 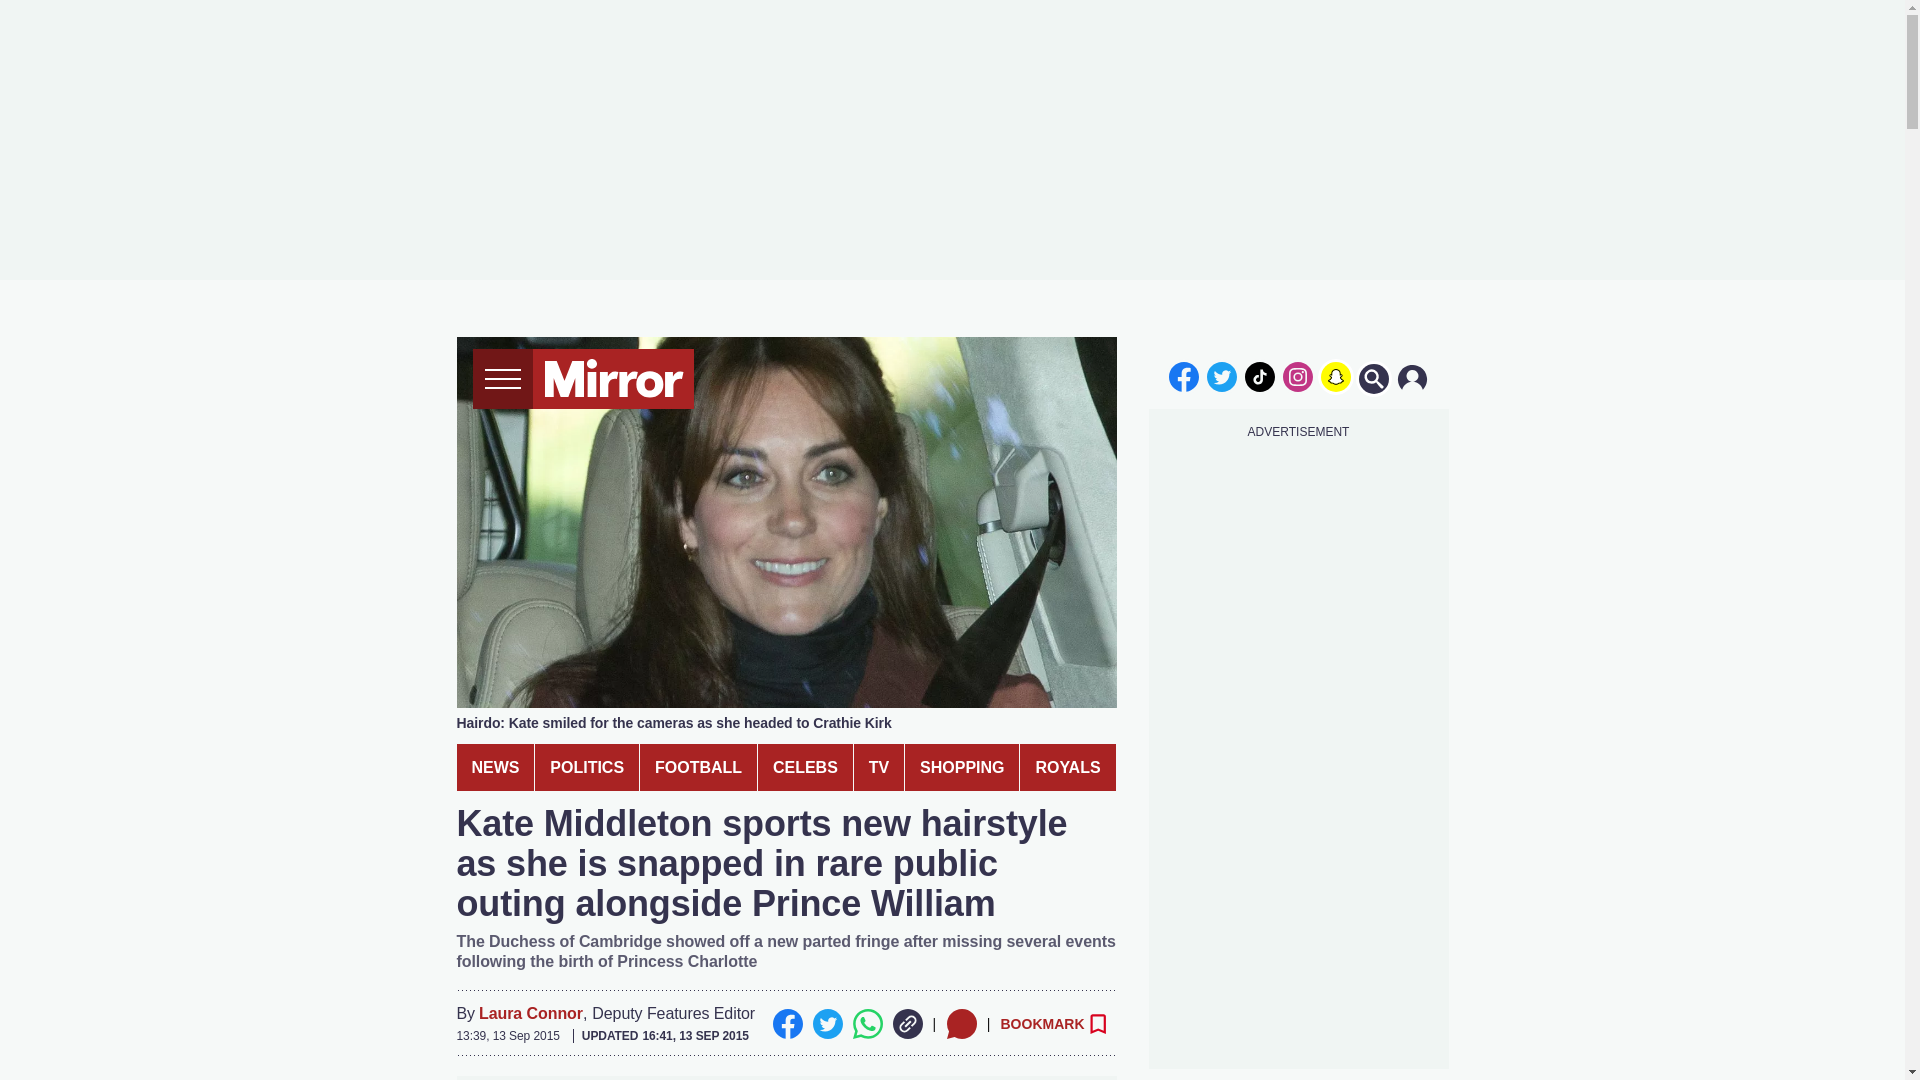 What do you see at coordinates (1222, 376) in the screenshot?
I see `twitter` at bounding box center [1222, 376].